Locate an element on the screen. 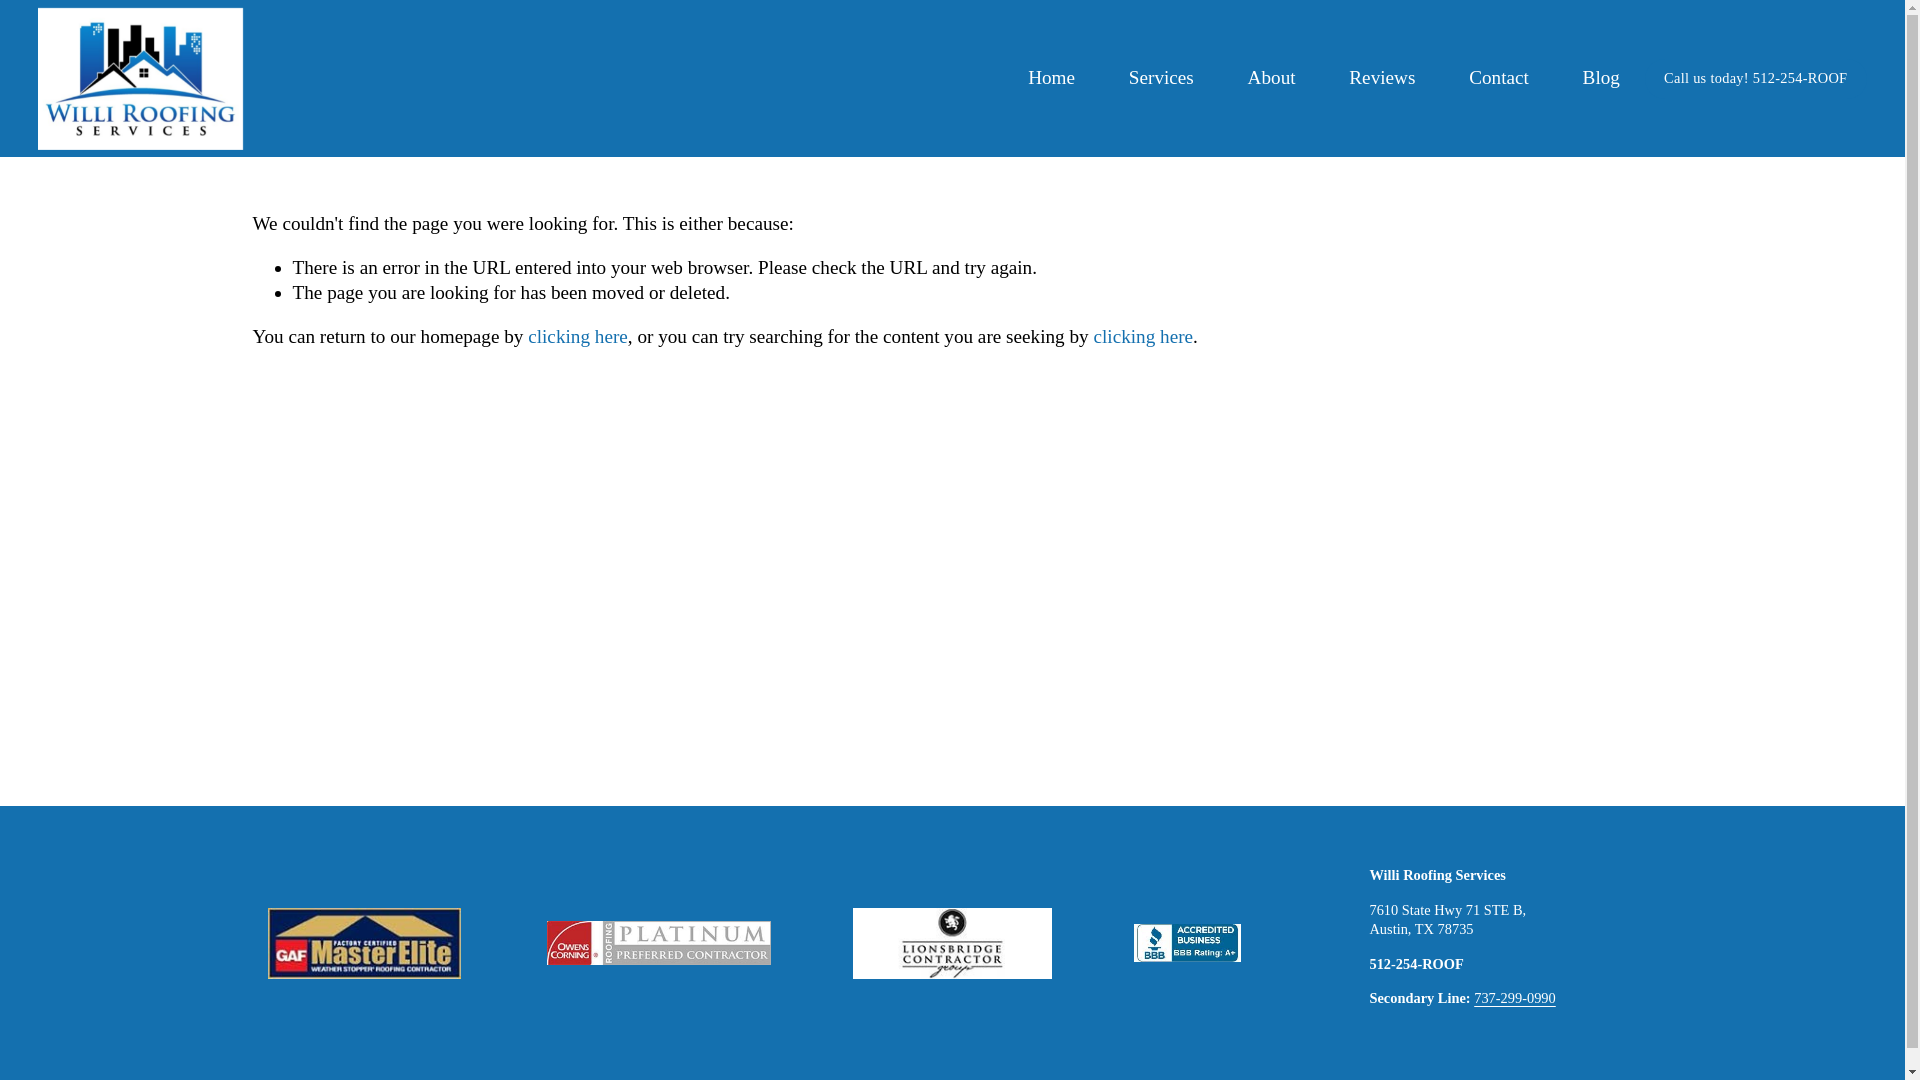 The width and height of the screenshot is (1920, 1080). clicking here is located at coordinates (1142, 336).